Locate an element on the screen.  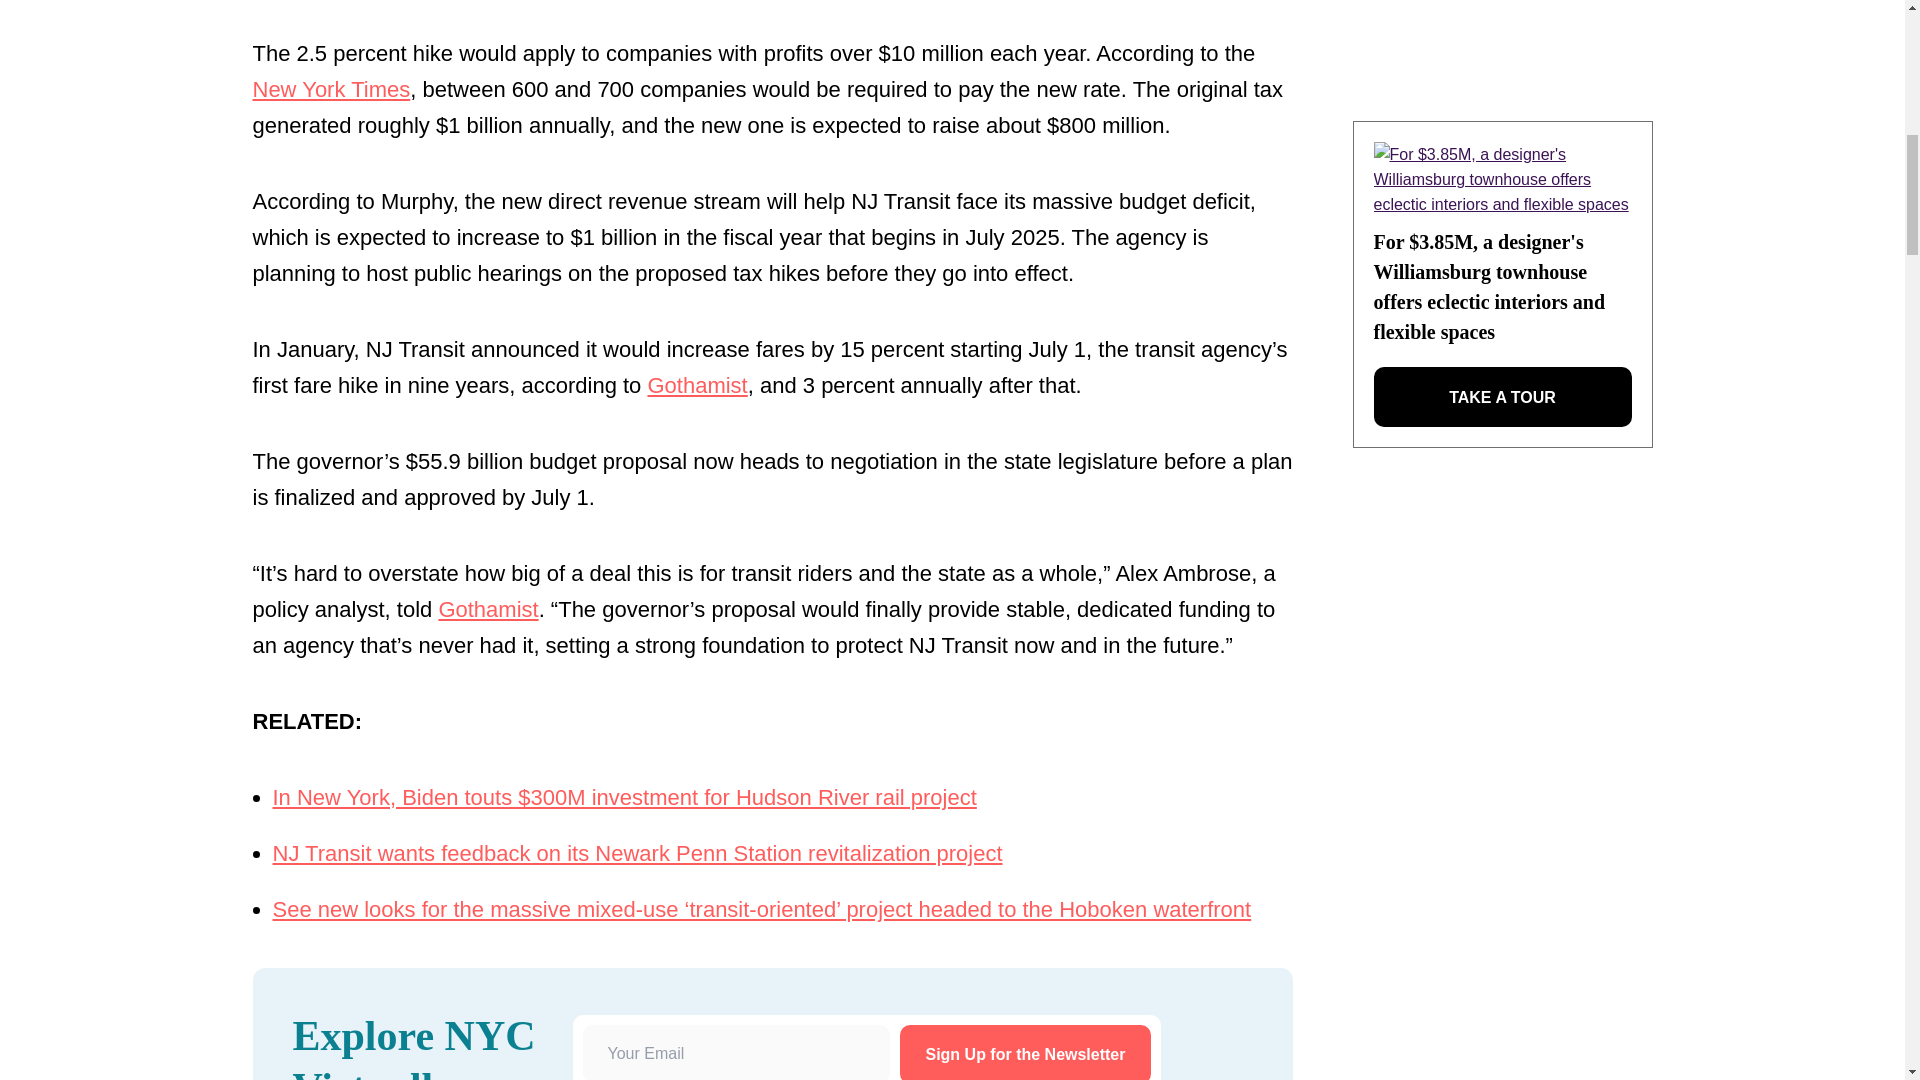
Sign Up for the Newsletter is located at coordinates (1025, 1052).